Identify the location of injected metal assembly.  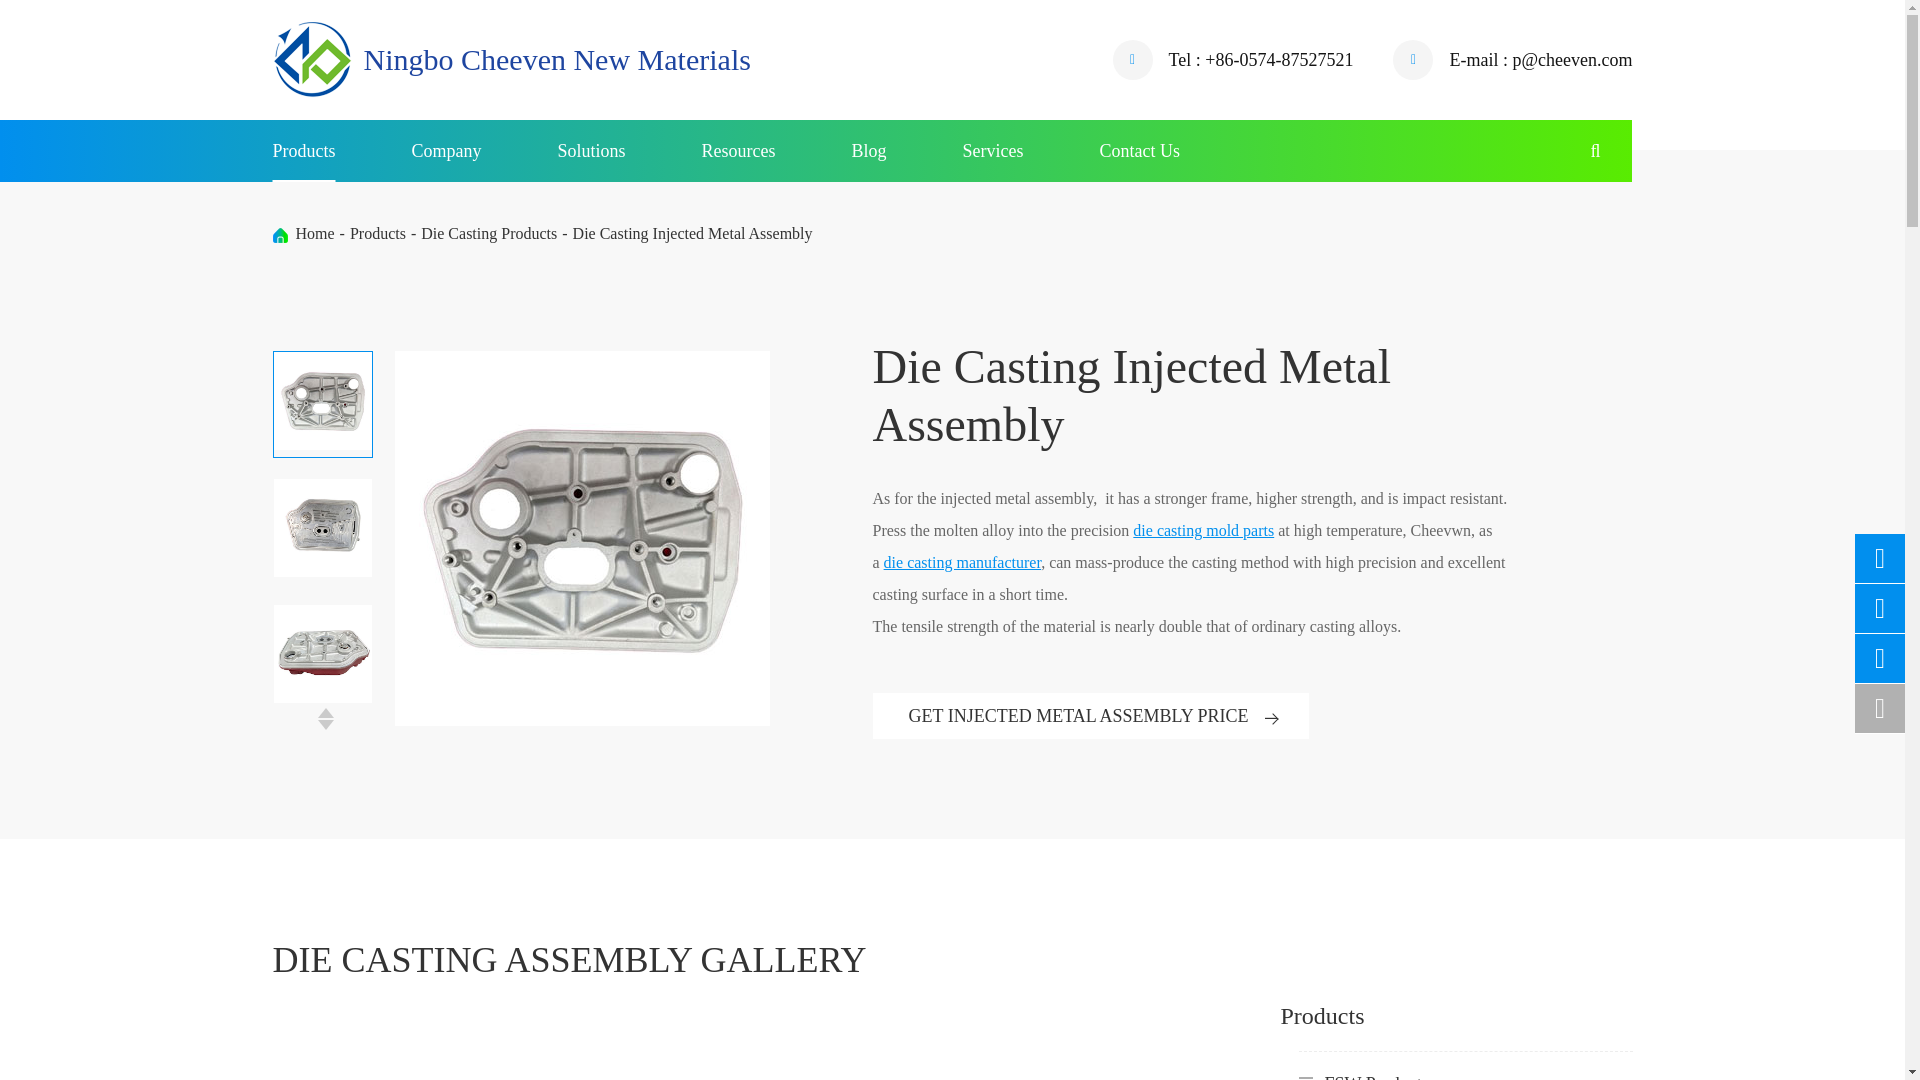
(323, 654).